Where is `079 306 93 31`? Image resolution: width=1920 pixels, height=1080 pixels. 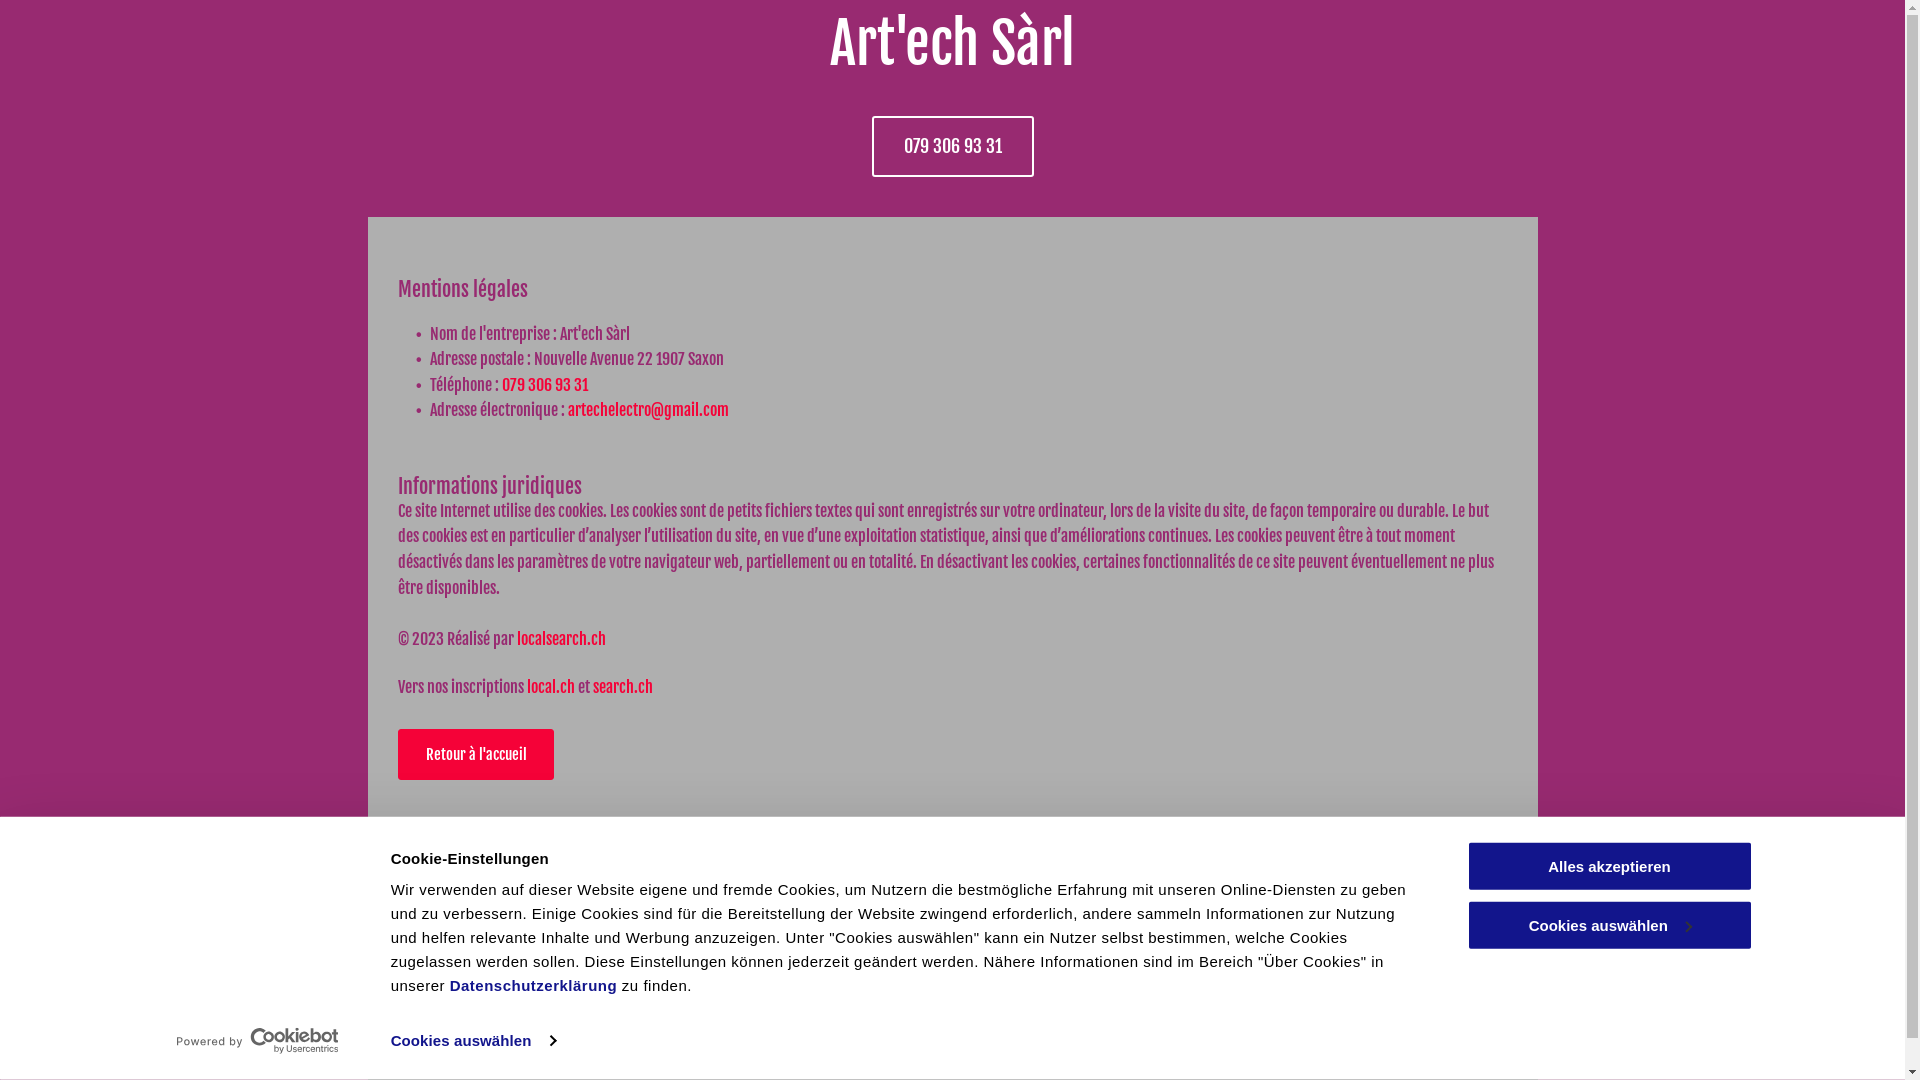
079 306 93 31 is located at coordinates (728, 924).